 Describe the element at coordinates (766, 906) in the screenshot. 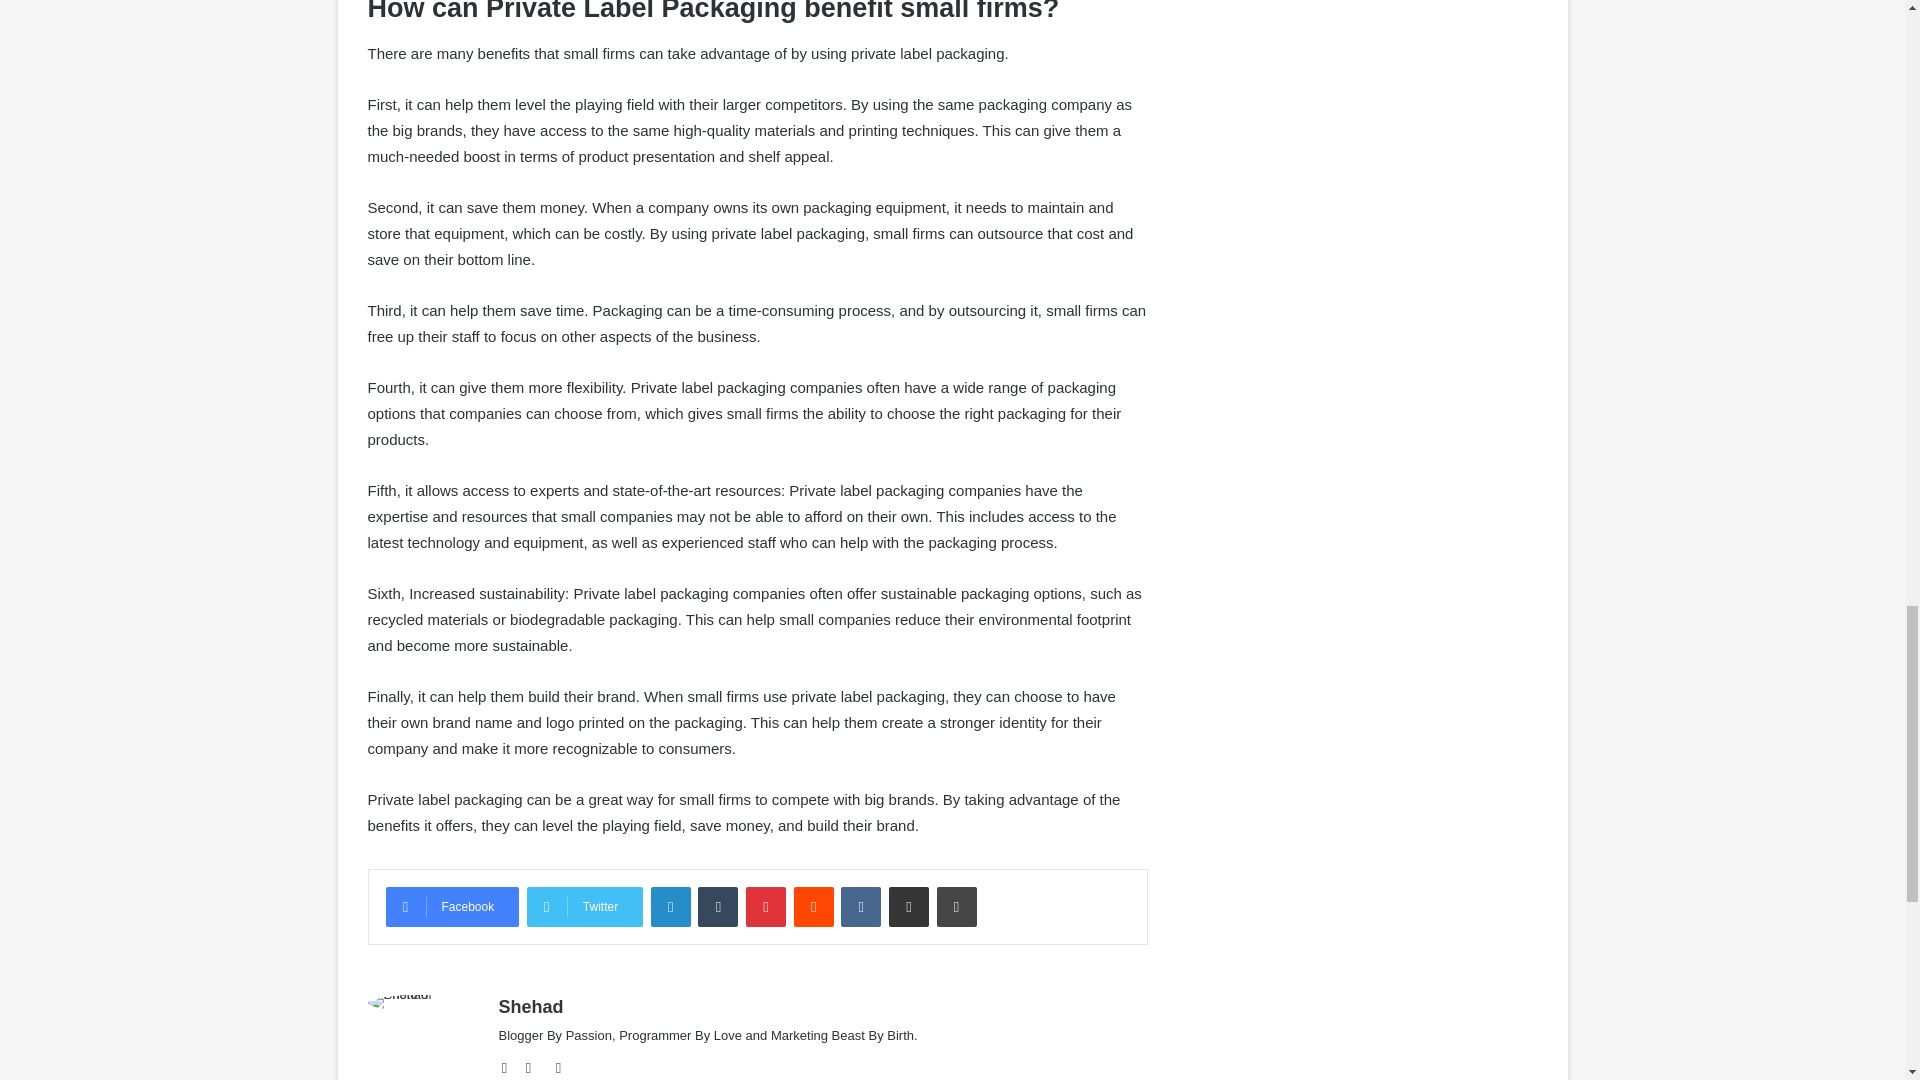

I see `Pinterest` at that location.